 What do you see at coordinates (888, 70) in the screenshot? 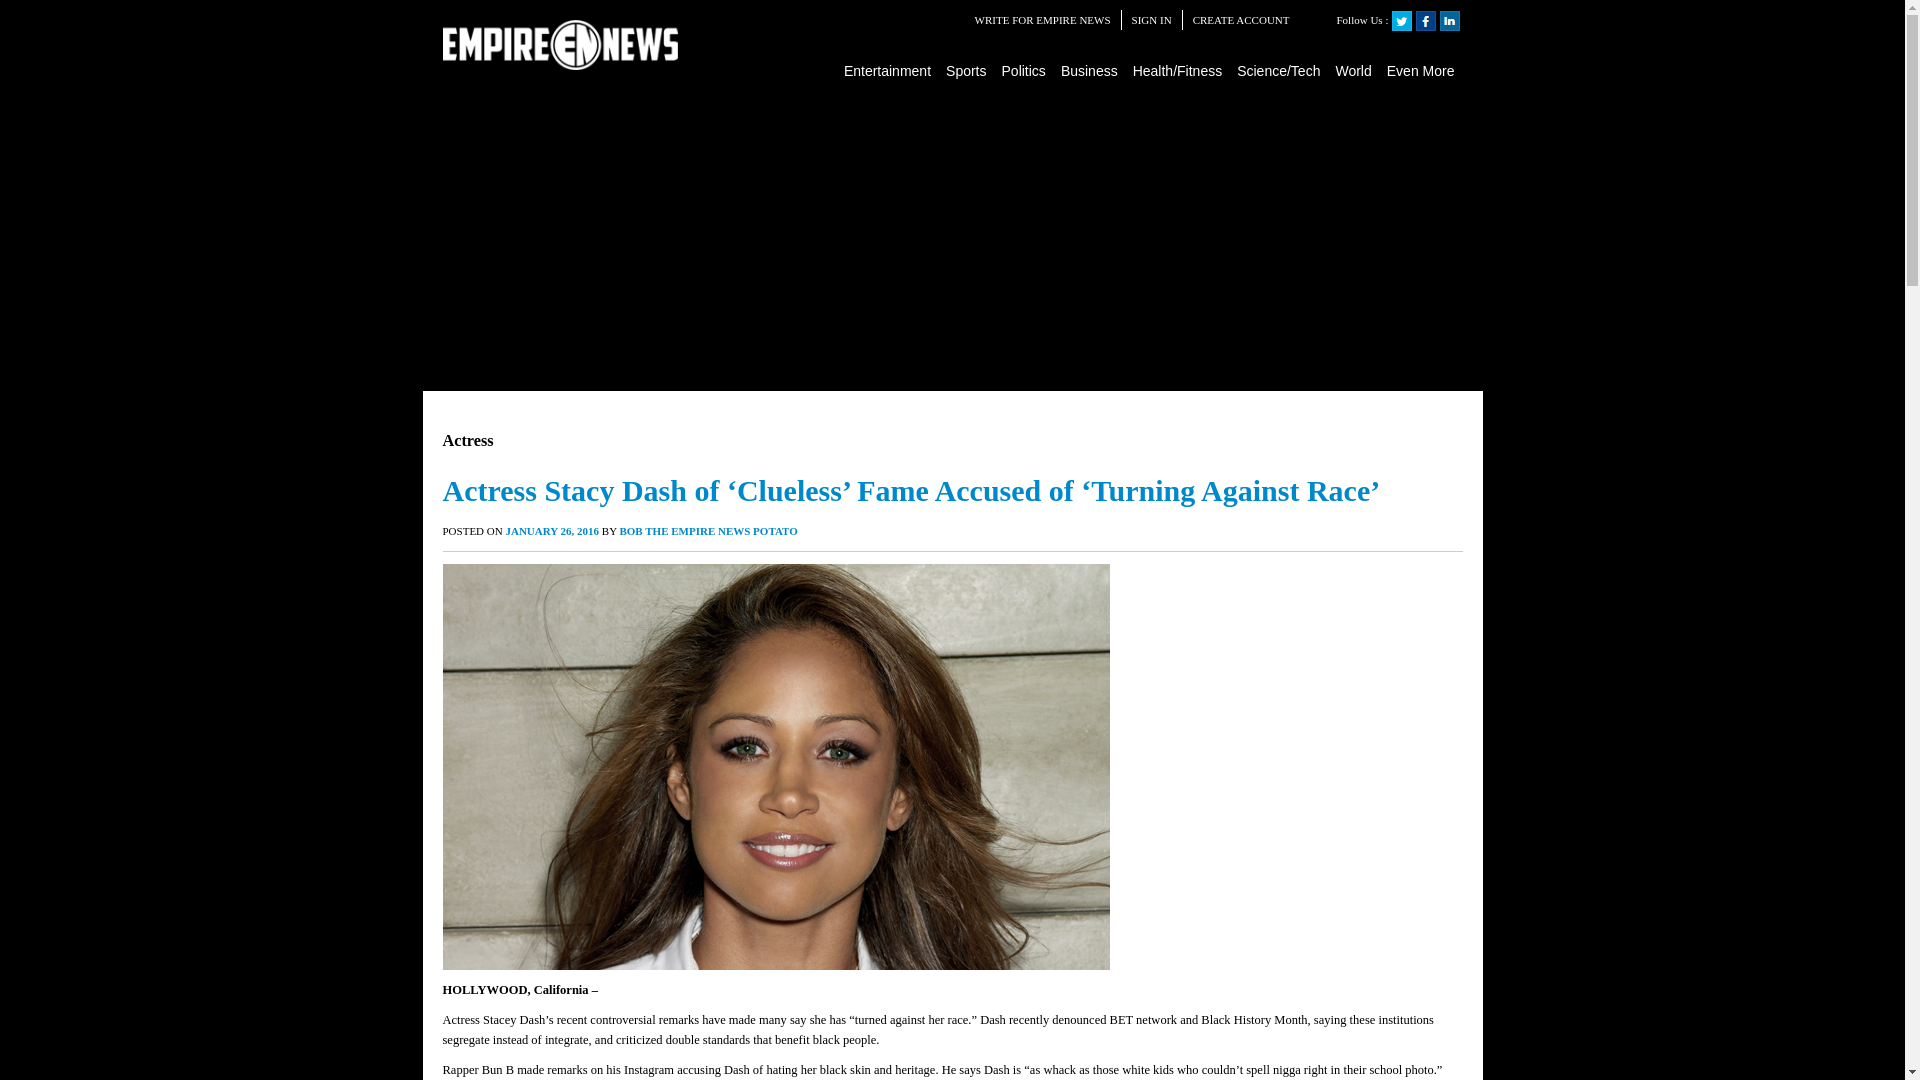
I see `Entertainment` at bounding box center [888, 70].